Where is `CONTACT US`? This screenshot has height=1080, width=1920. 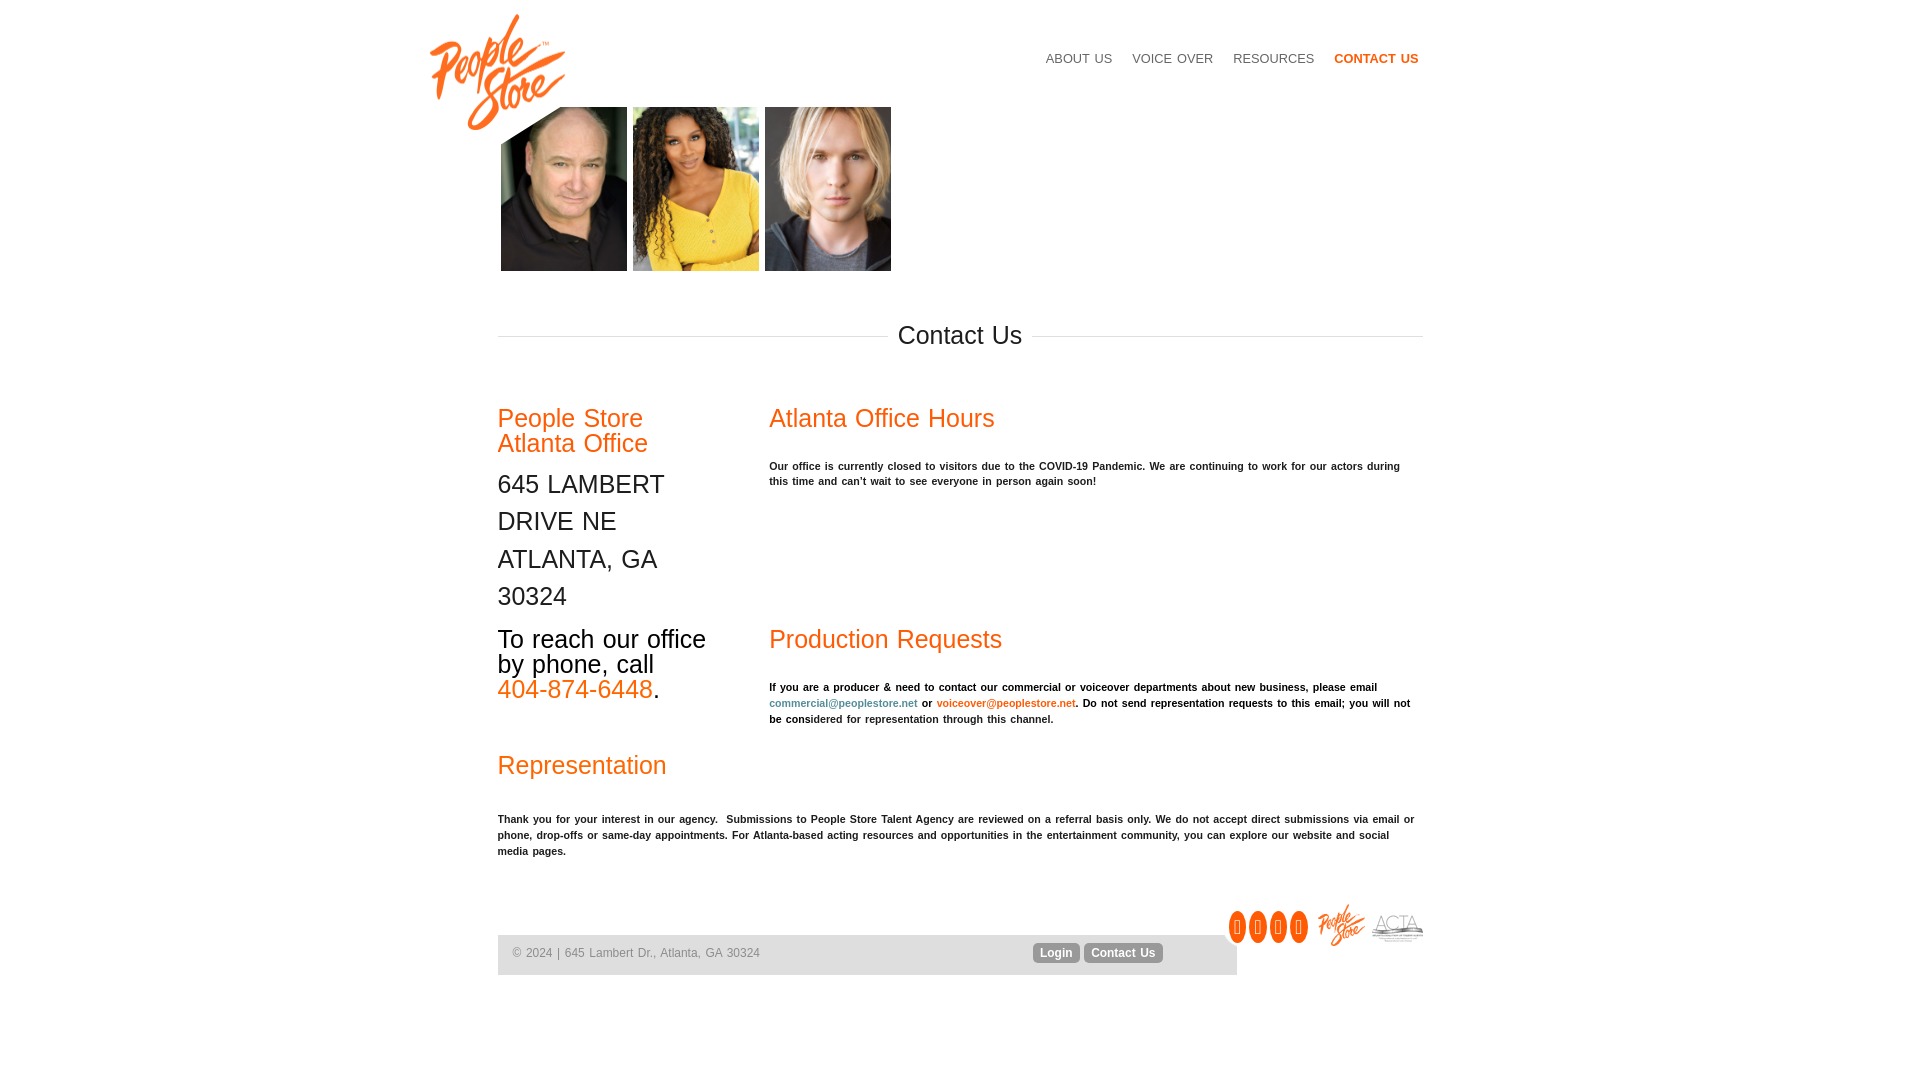 CONTACT US is located at coordinates (1376, 58).